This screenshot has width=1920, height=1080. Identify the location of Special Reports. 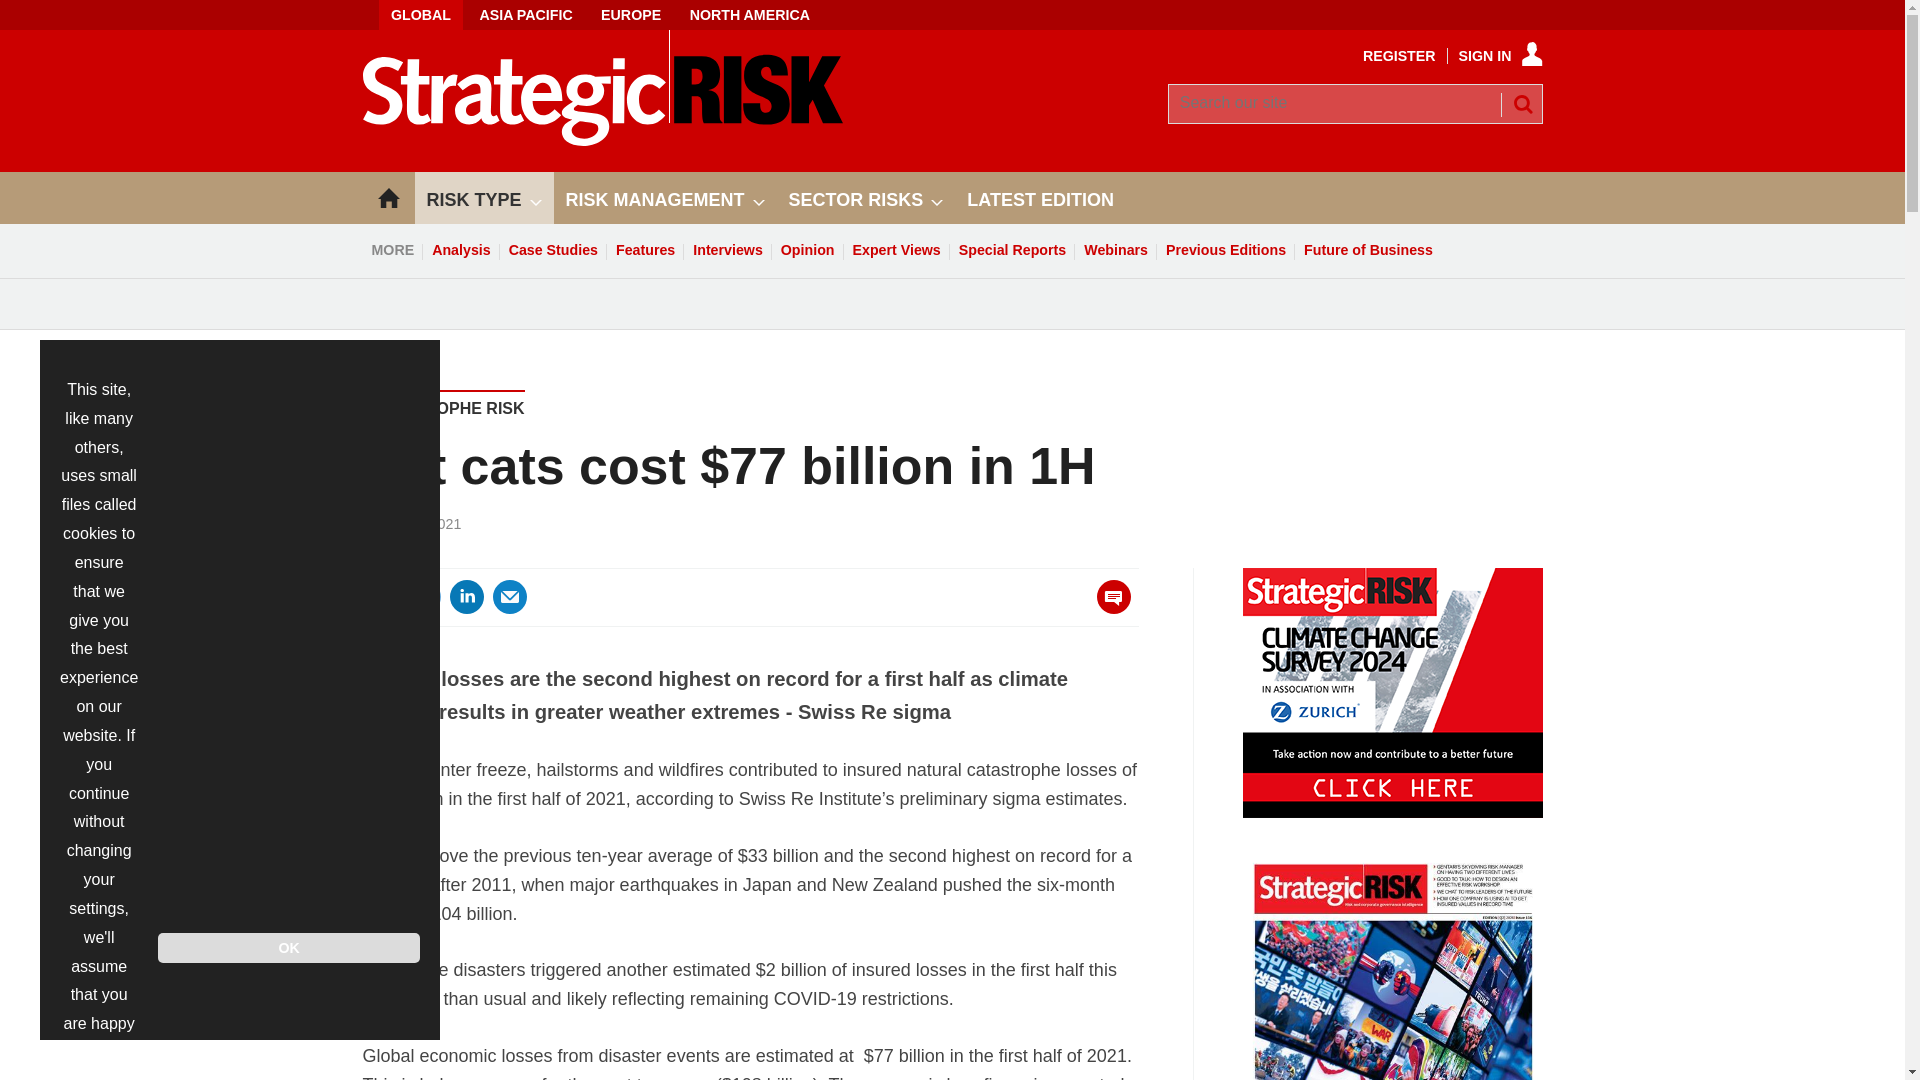
(1012, 250).